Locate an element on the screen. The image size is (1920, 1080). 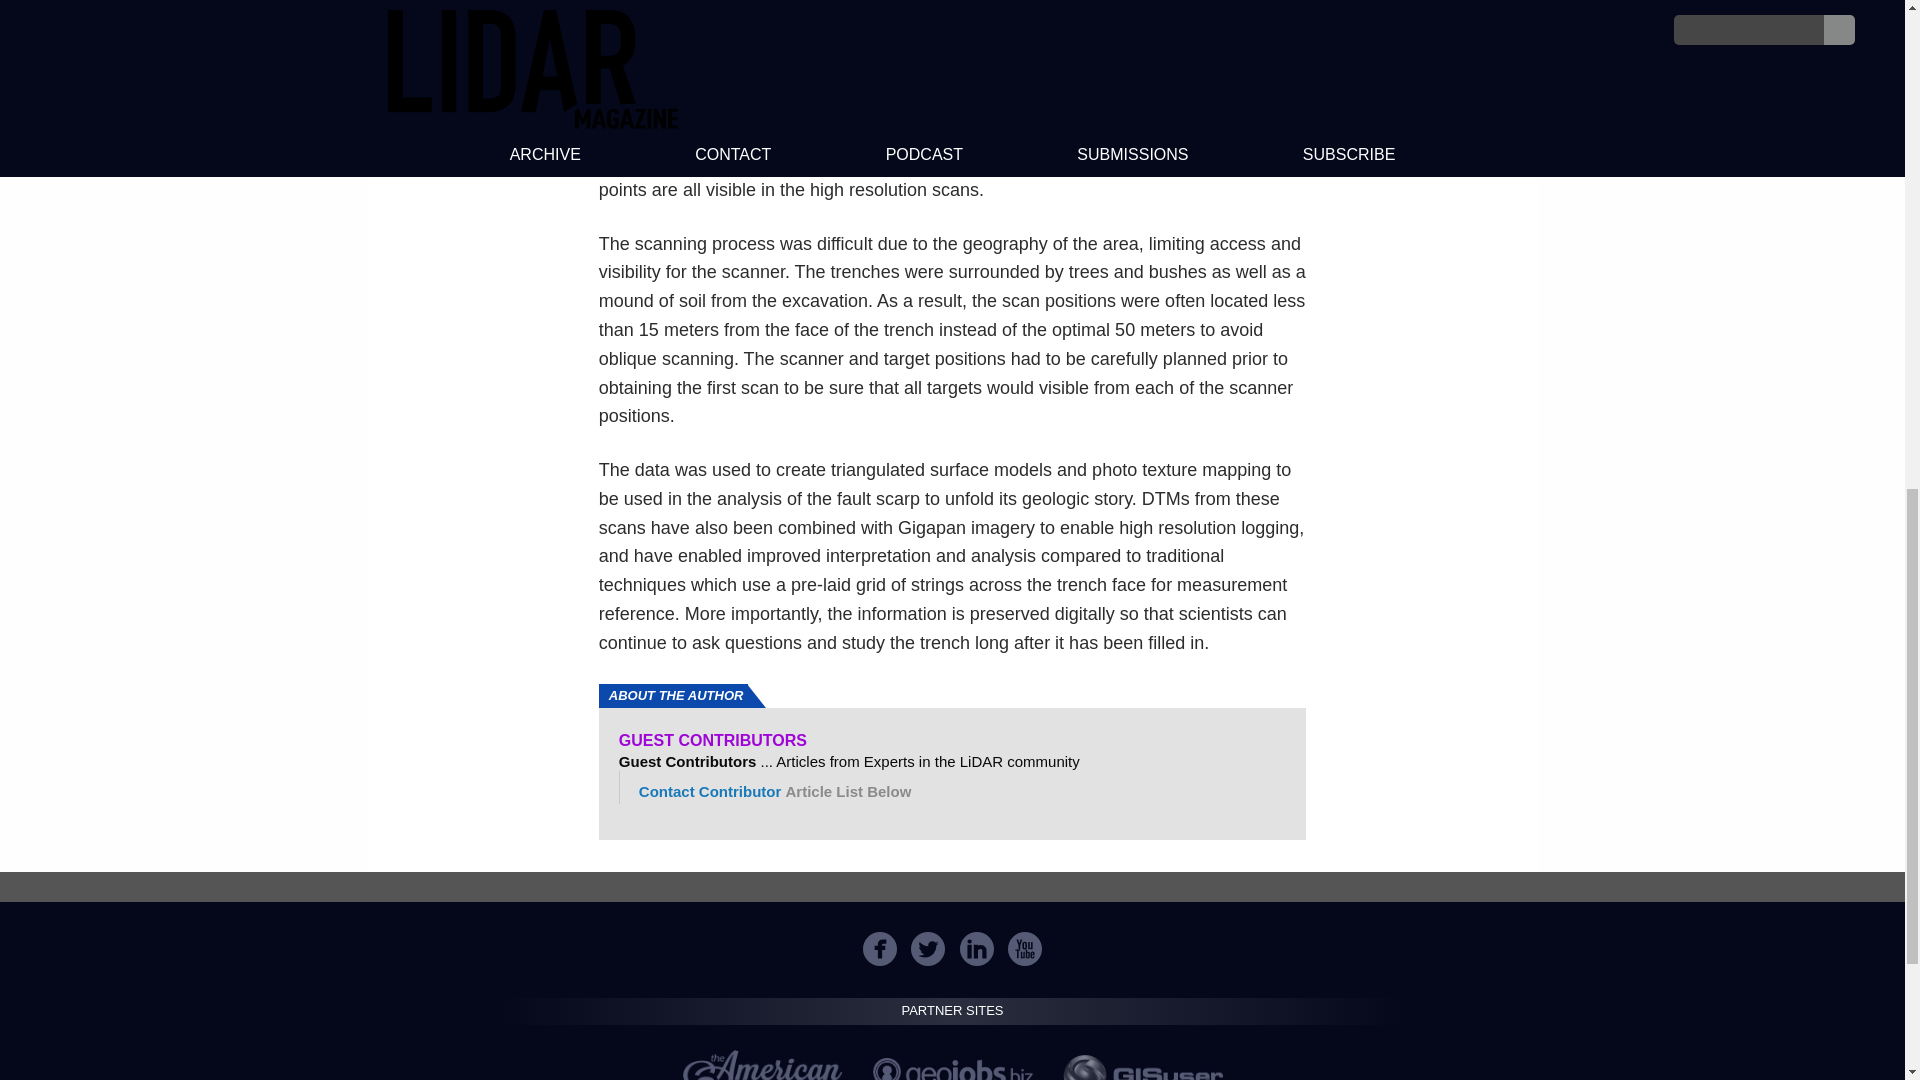
Contact Contributor is located at coordinates (710, 792).